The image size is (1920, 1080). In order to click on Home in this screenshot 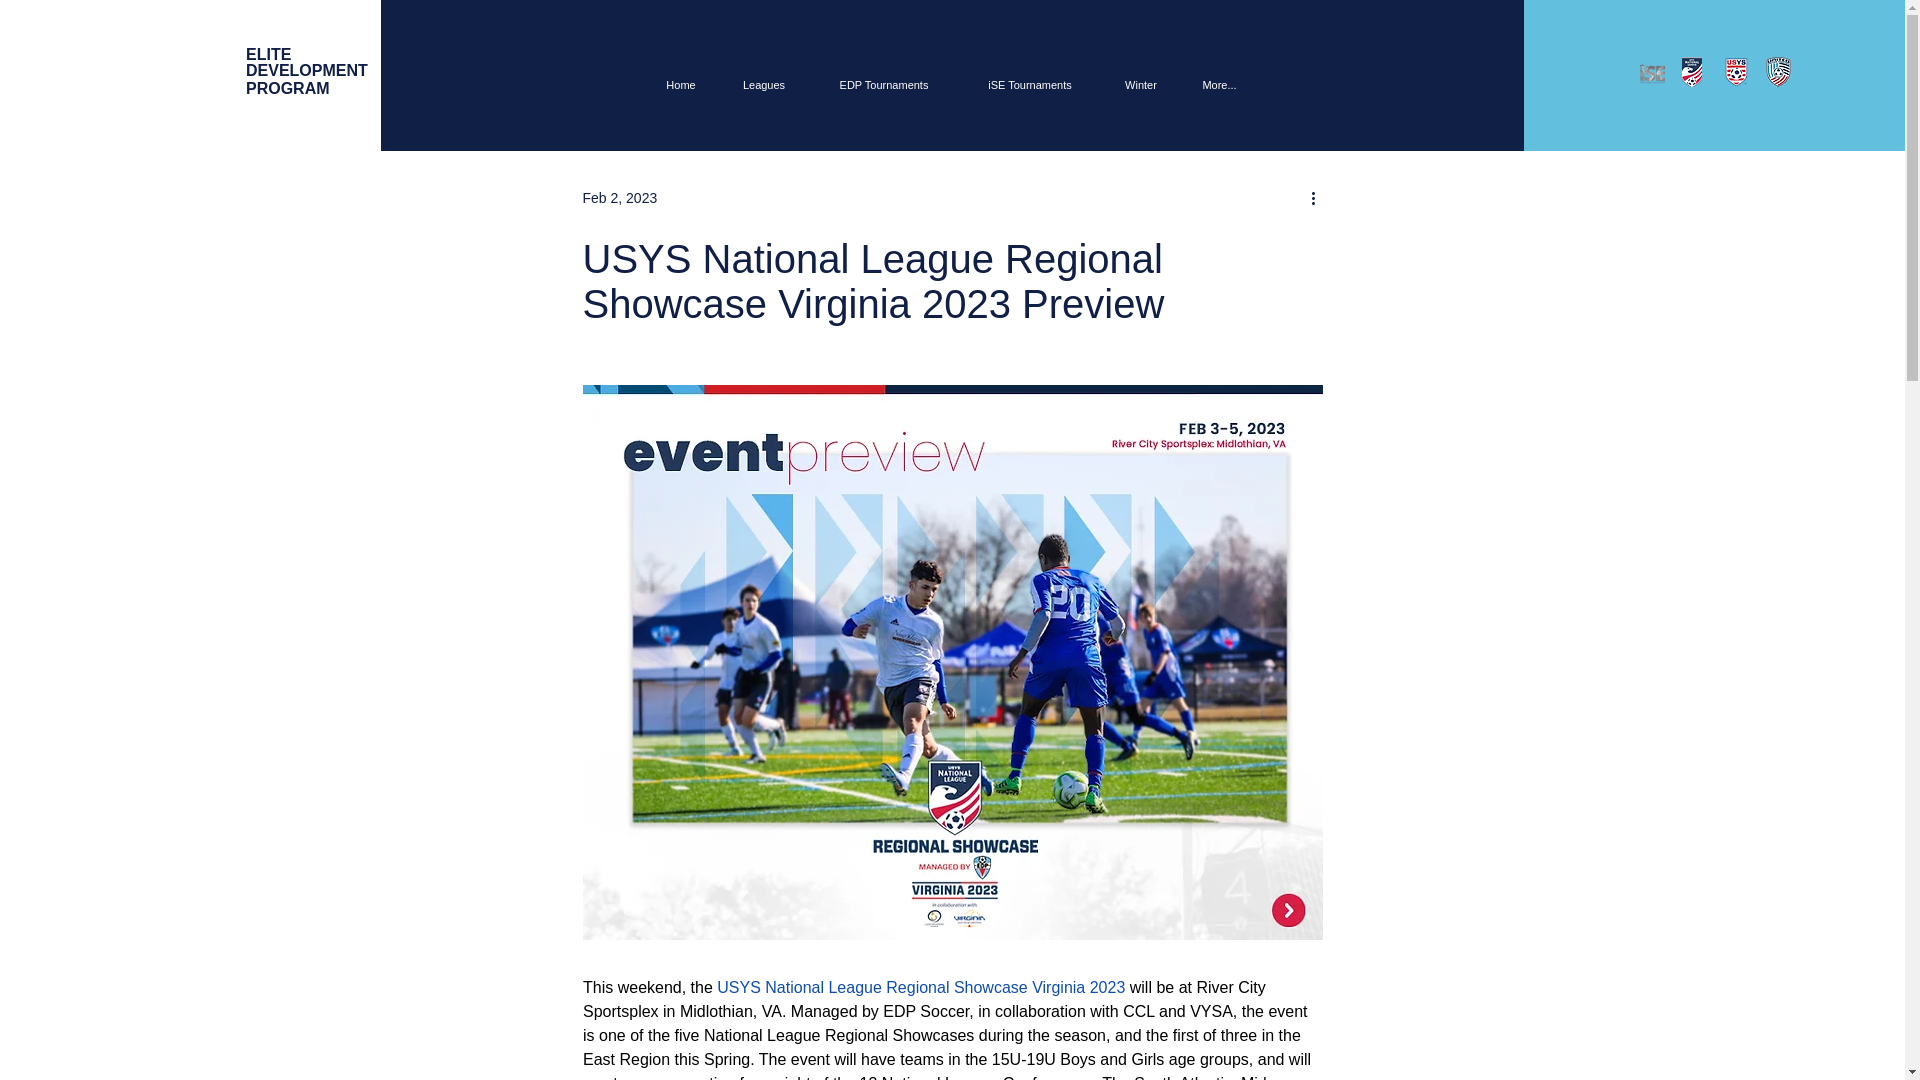, I will do `click(680, 84)`.